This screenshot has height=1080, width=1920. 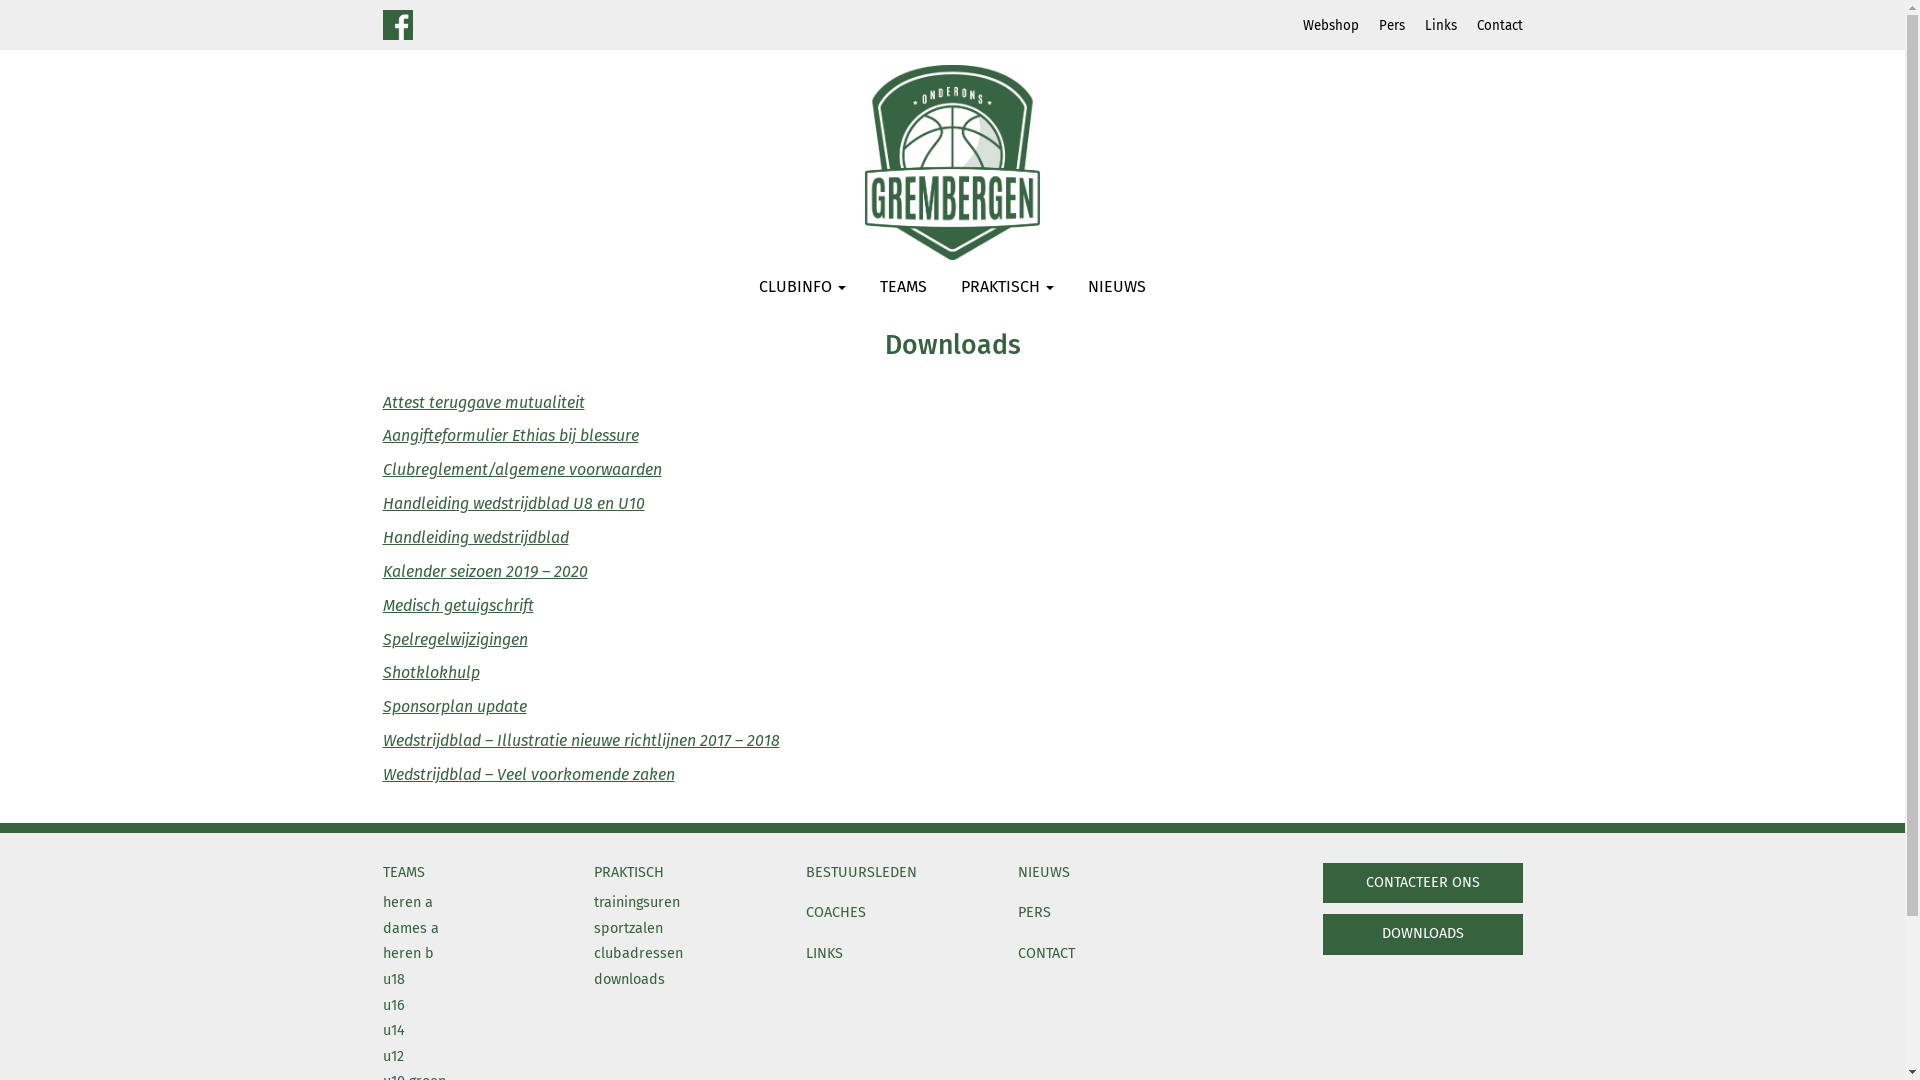 What do you see at coordinates (397, 25) in the screenshot?
I see `Facebook BBC Onderons Grembergen` at bounding box center [397, 25].